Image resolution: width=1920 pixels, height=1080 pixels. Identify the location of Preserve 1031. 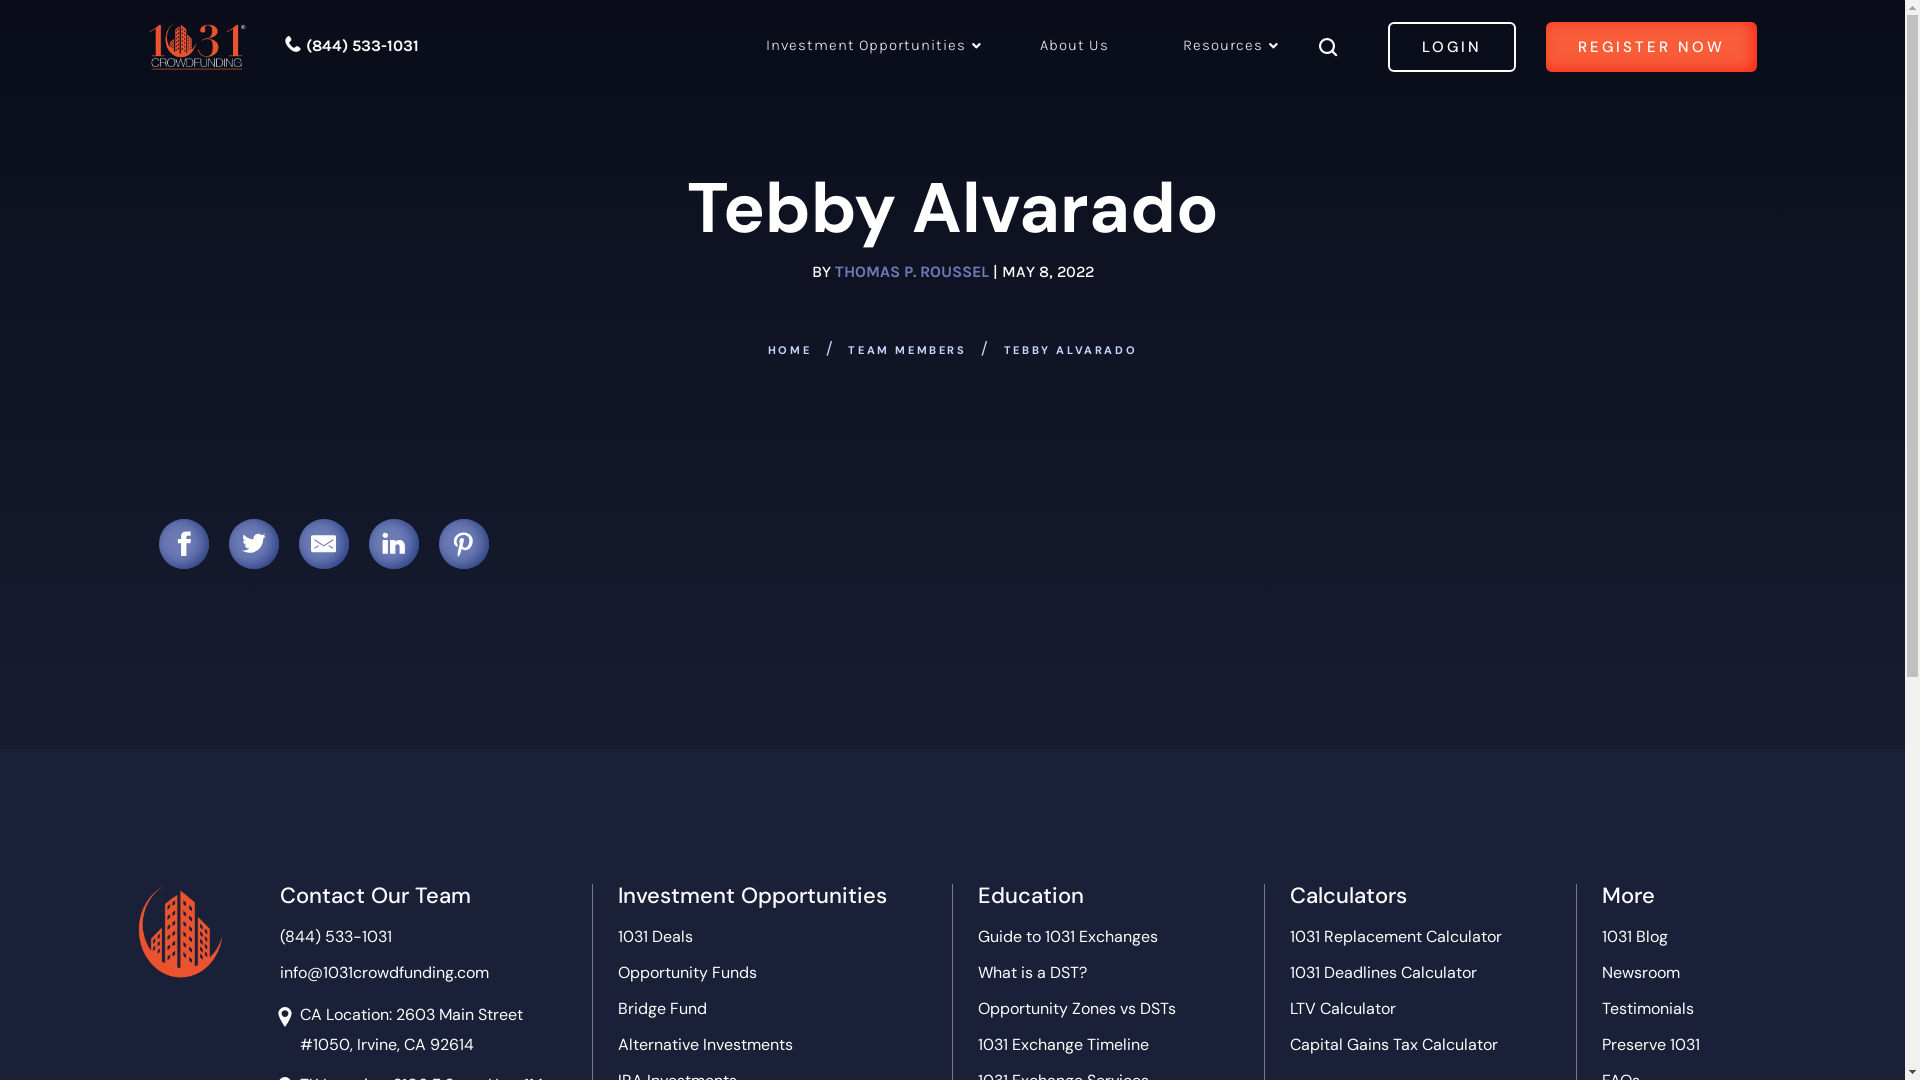
(1651, 1046).